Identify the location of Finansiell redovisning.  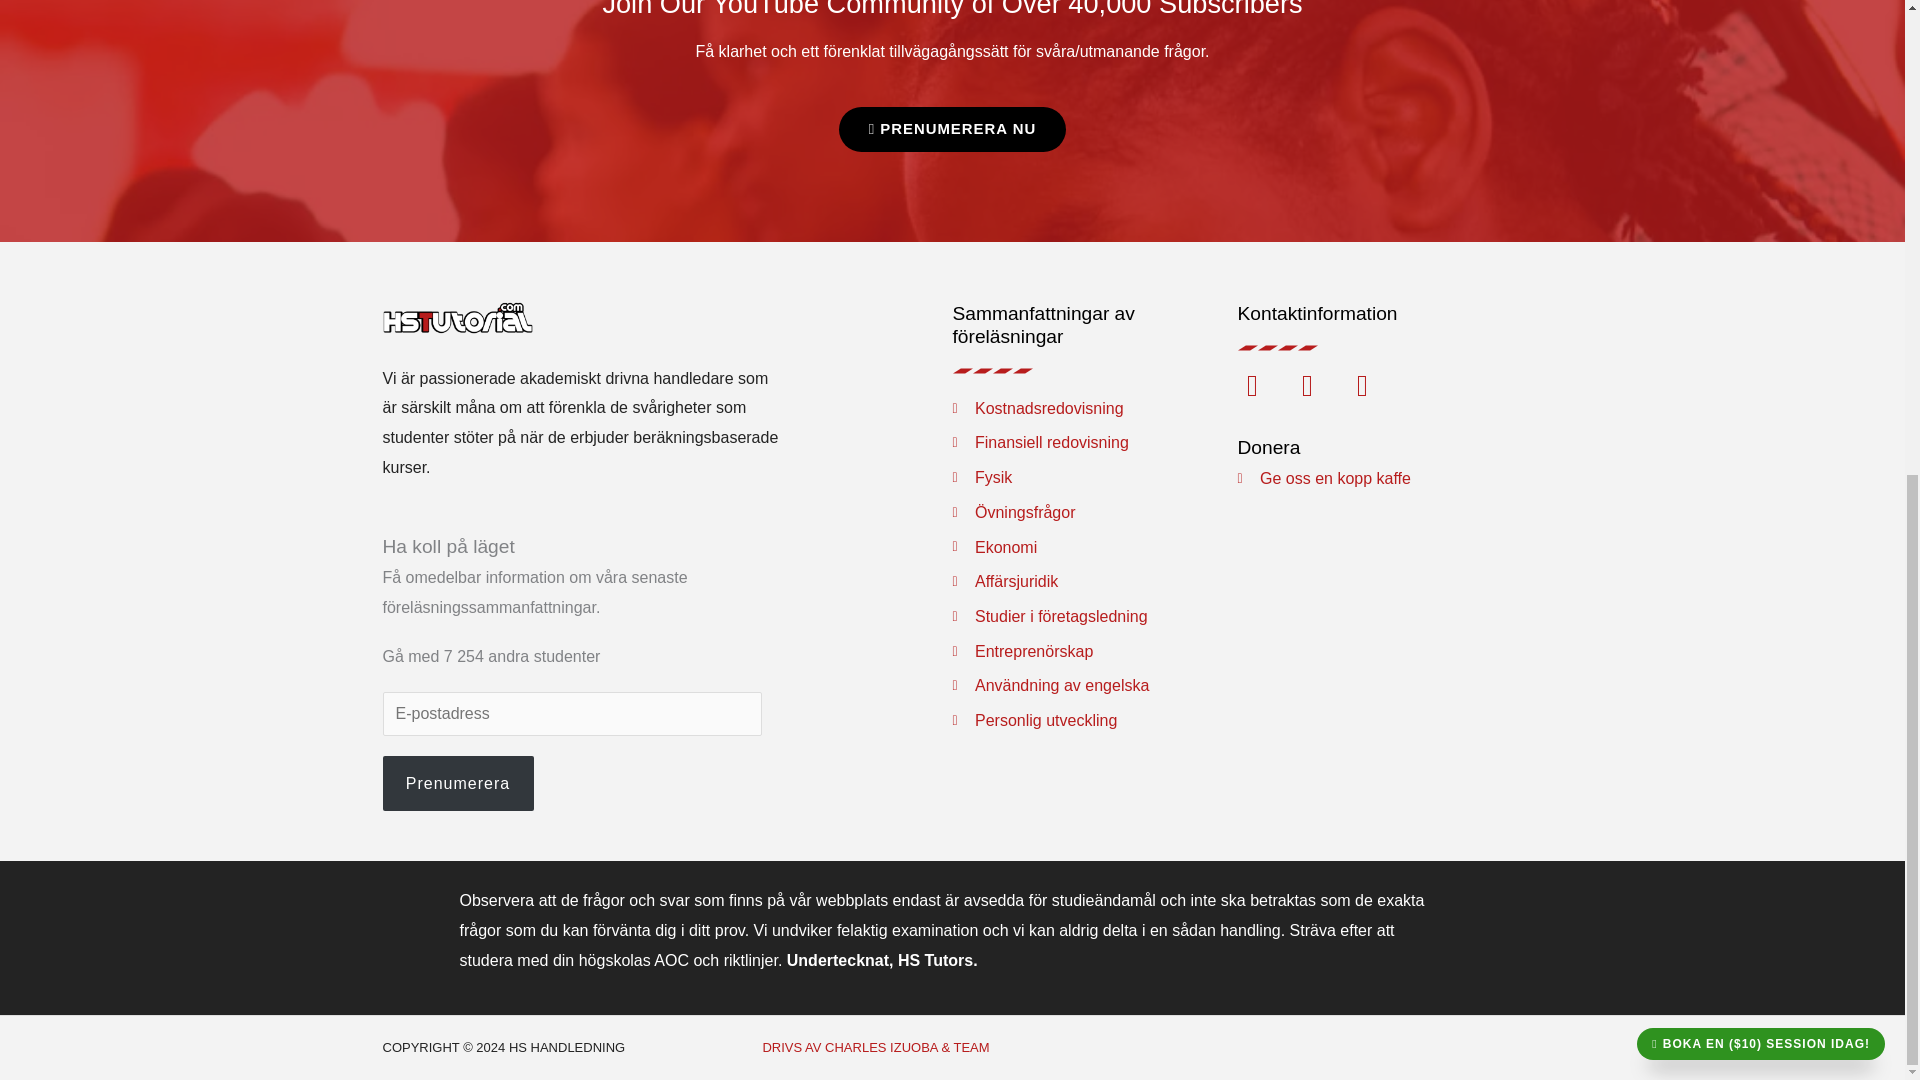
(1094, 442).